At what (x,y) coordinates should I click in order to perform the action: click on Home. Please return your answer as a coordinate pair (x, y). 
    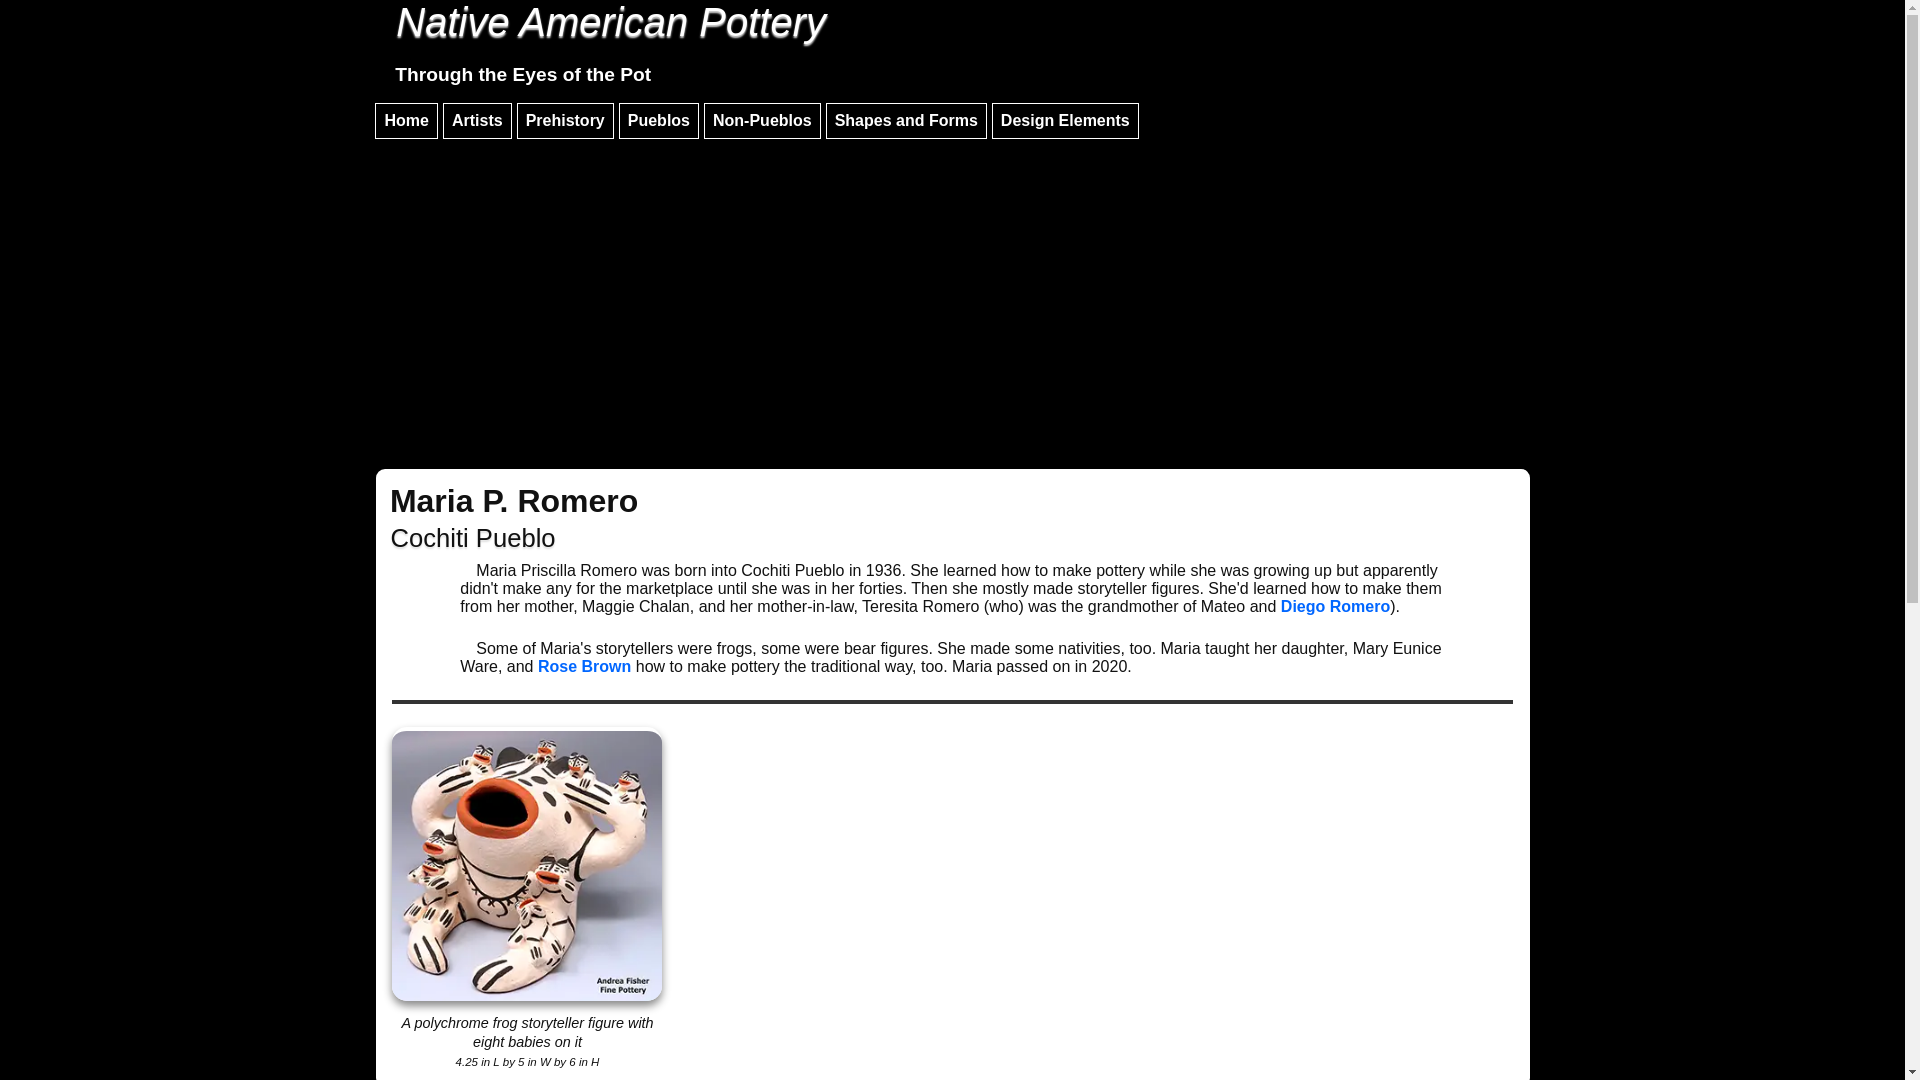
    Looking at the image, I should click on (406, 120).